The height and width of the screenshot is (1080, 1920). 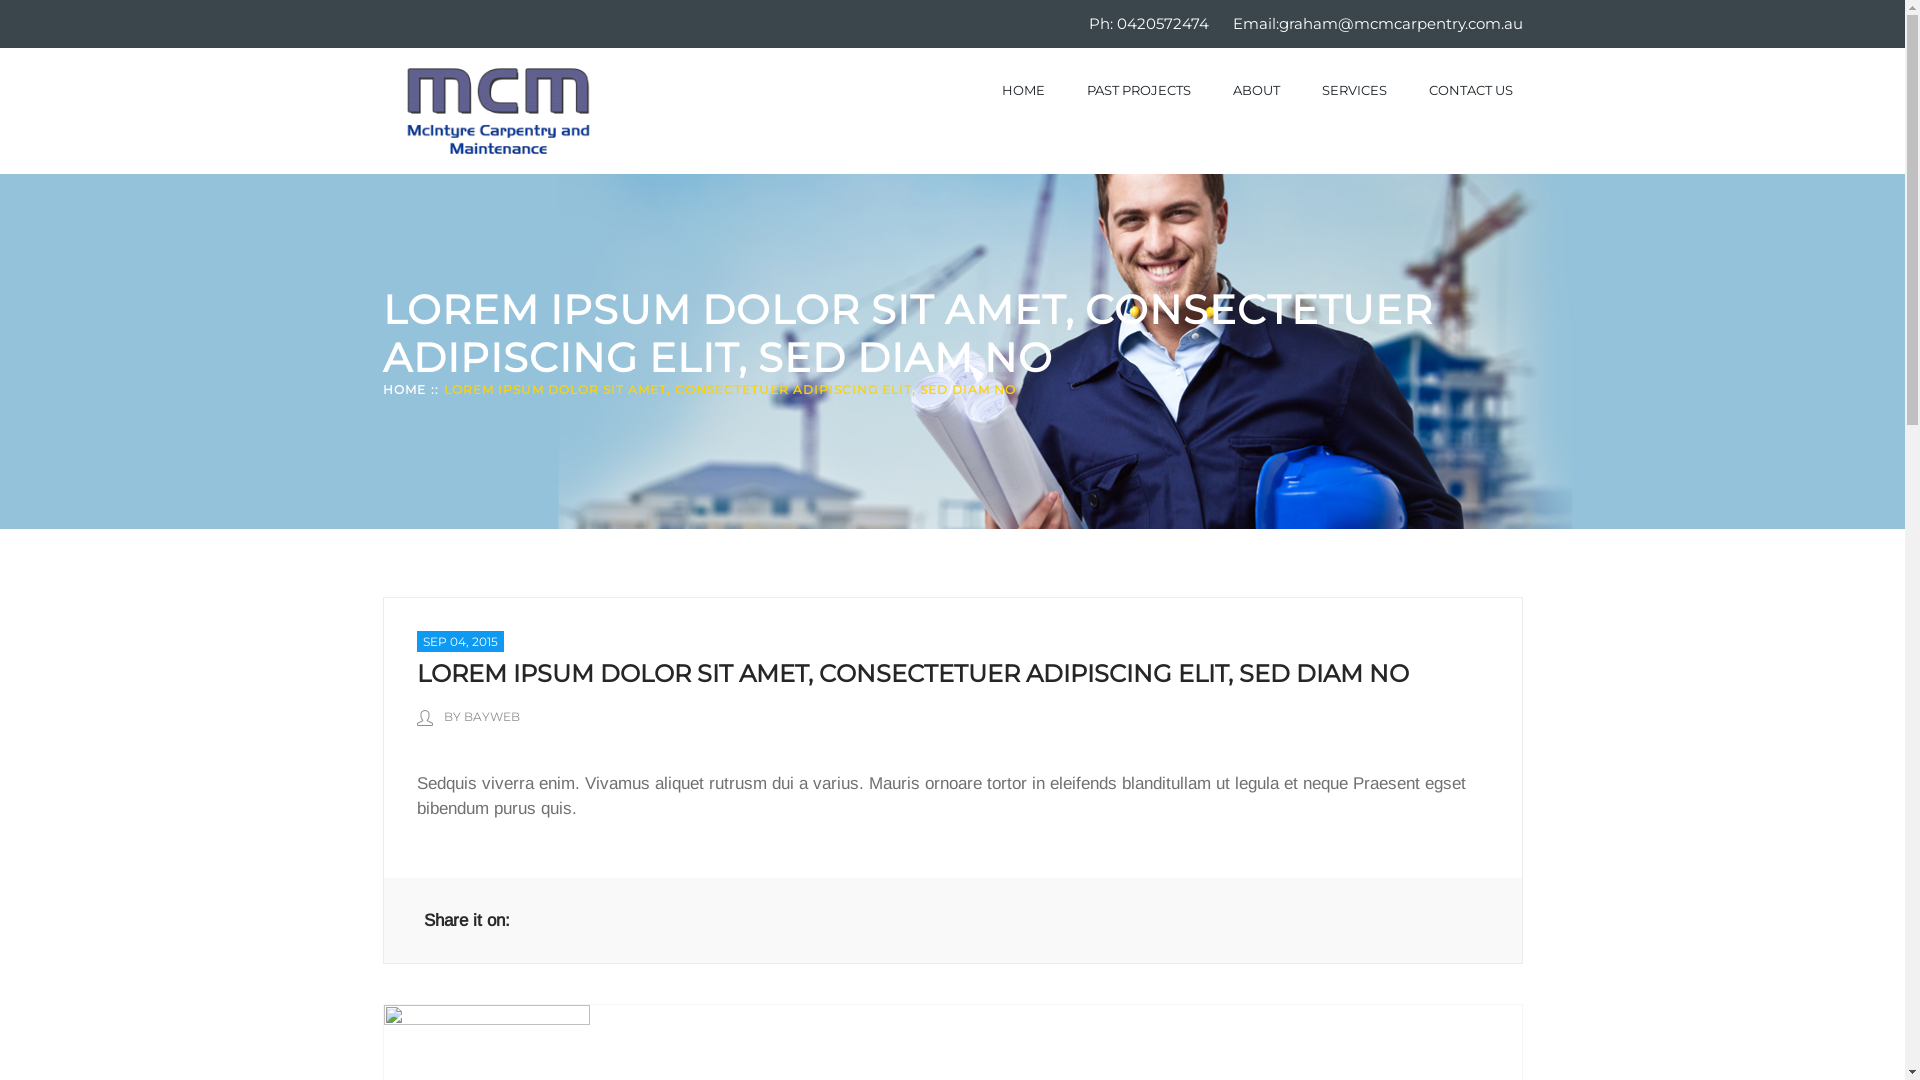 What do you see at coordinates (1400, 24) in the screenshot?
I see `graham@mcmcarpentry.com.au` at bounding box center [1400, 24].